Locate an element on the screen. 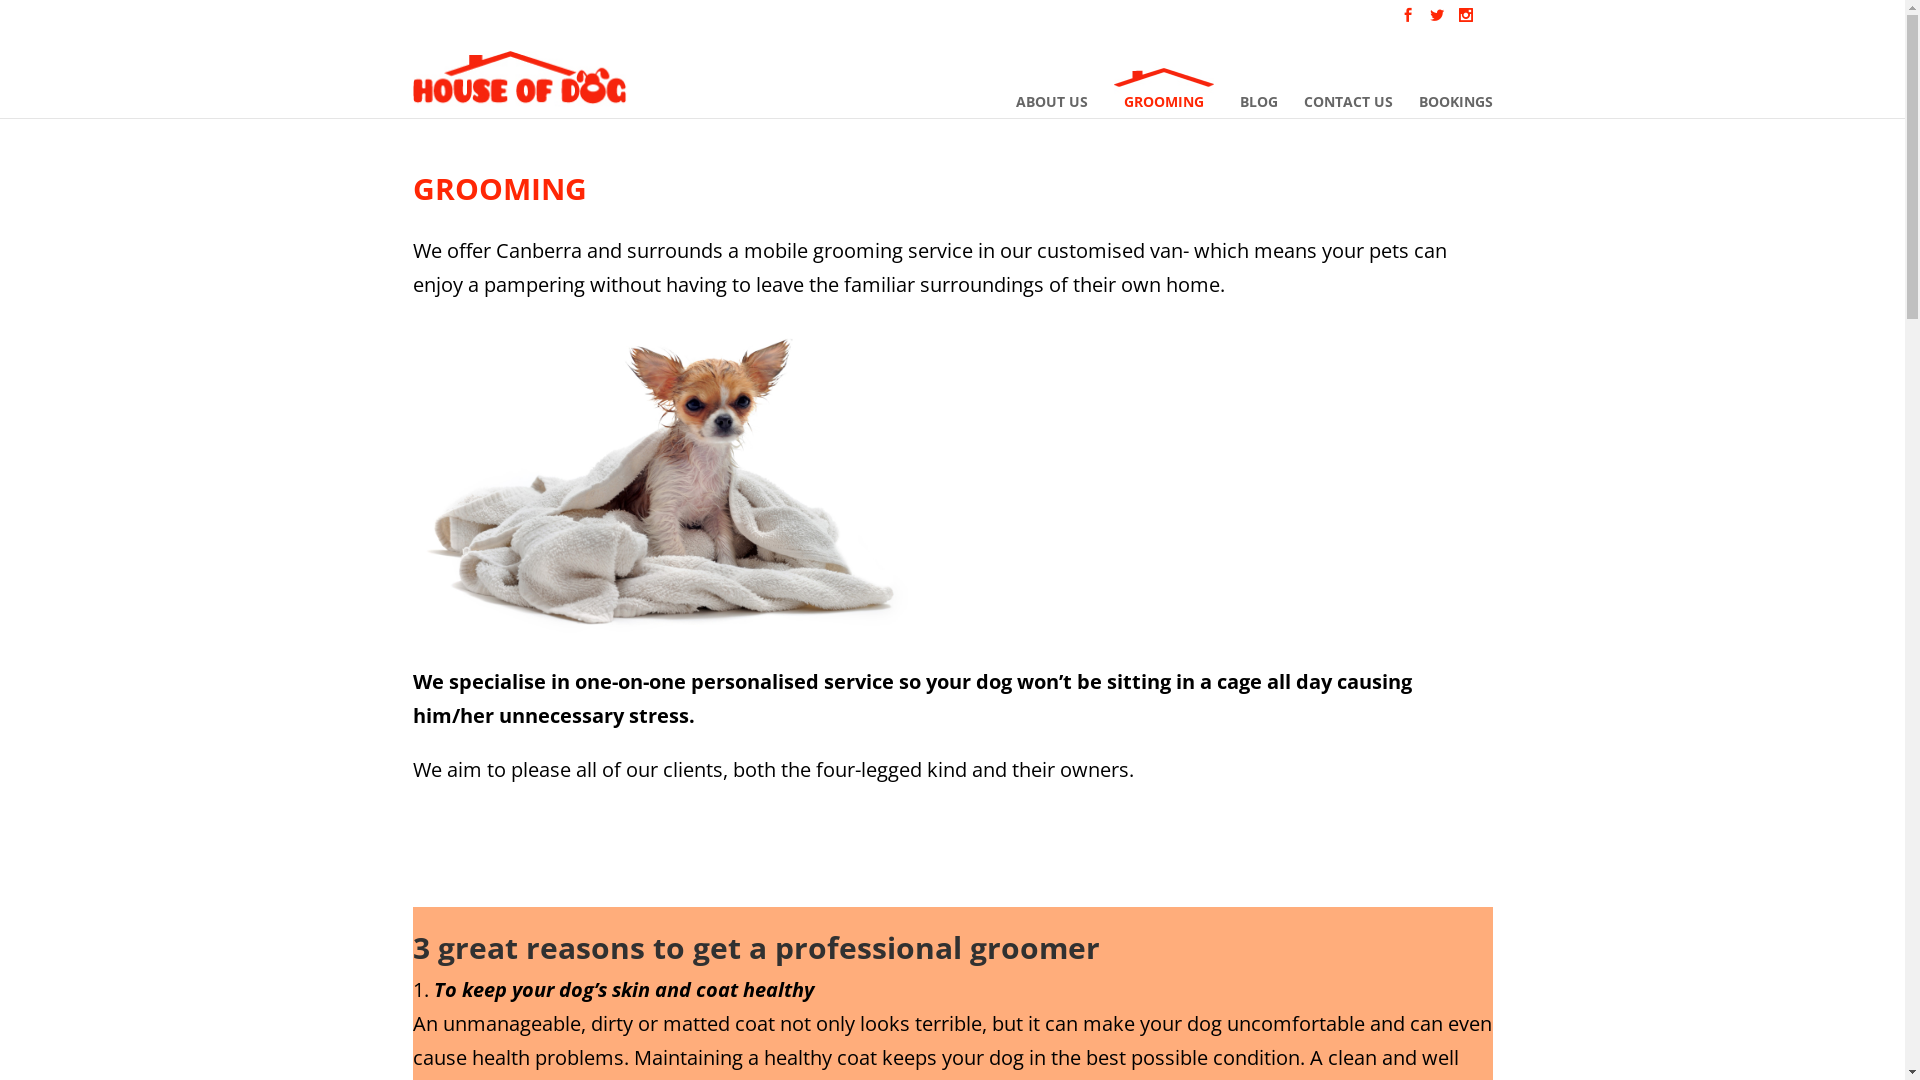 This screenshot has height=1080, width=1920. GROOMING is located at coordinates (1164, 90).